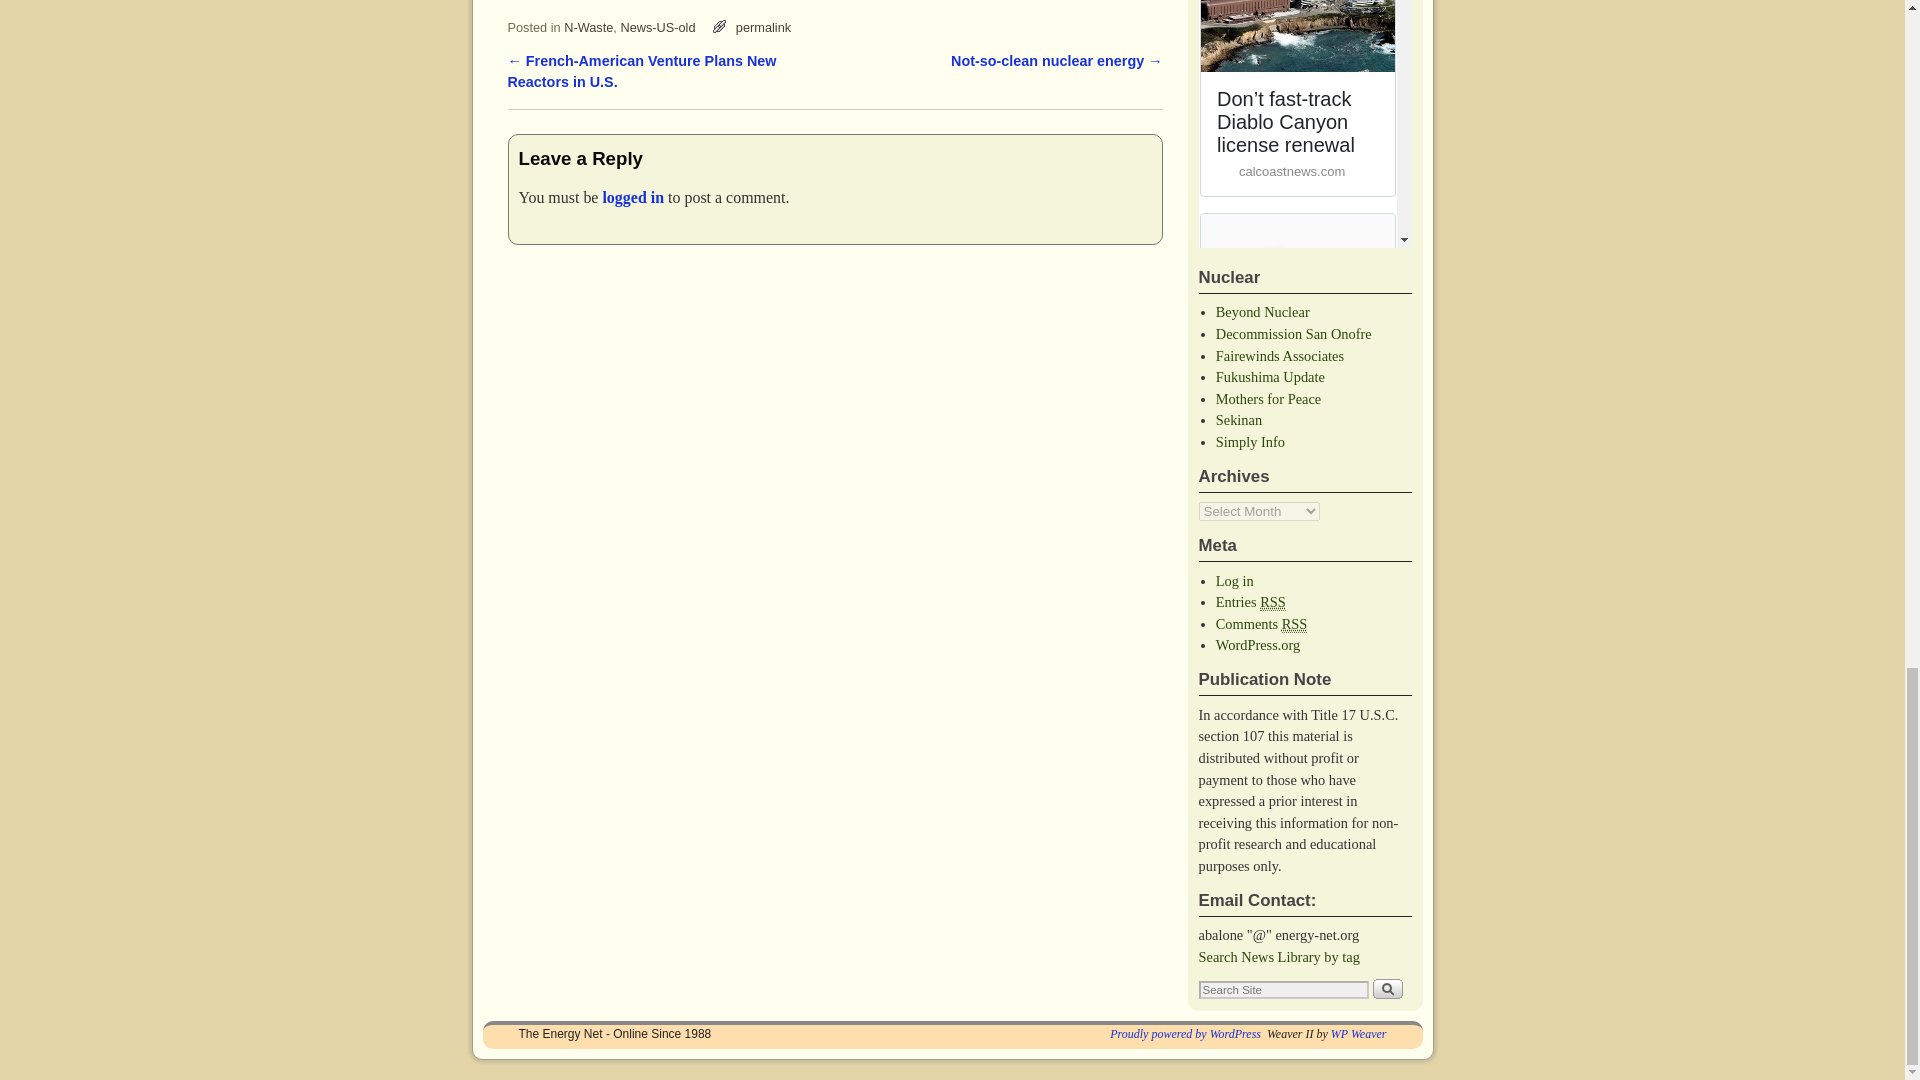  What do you see at coordinates (1238, 419) in the screenshot?
I see `World Reports on Fukushima ` at bounding box center [1238, 419].